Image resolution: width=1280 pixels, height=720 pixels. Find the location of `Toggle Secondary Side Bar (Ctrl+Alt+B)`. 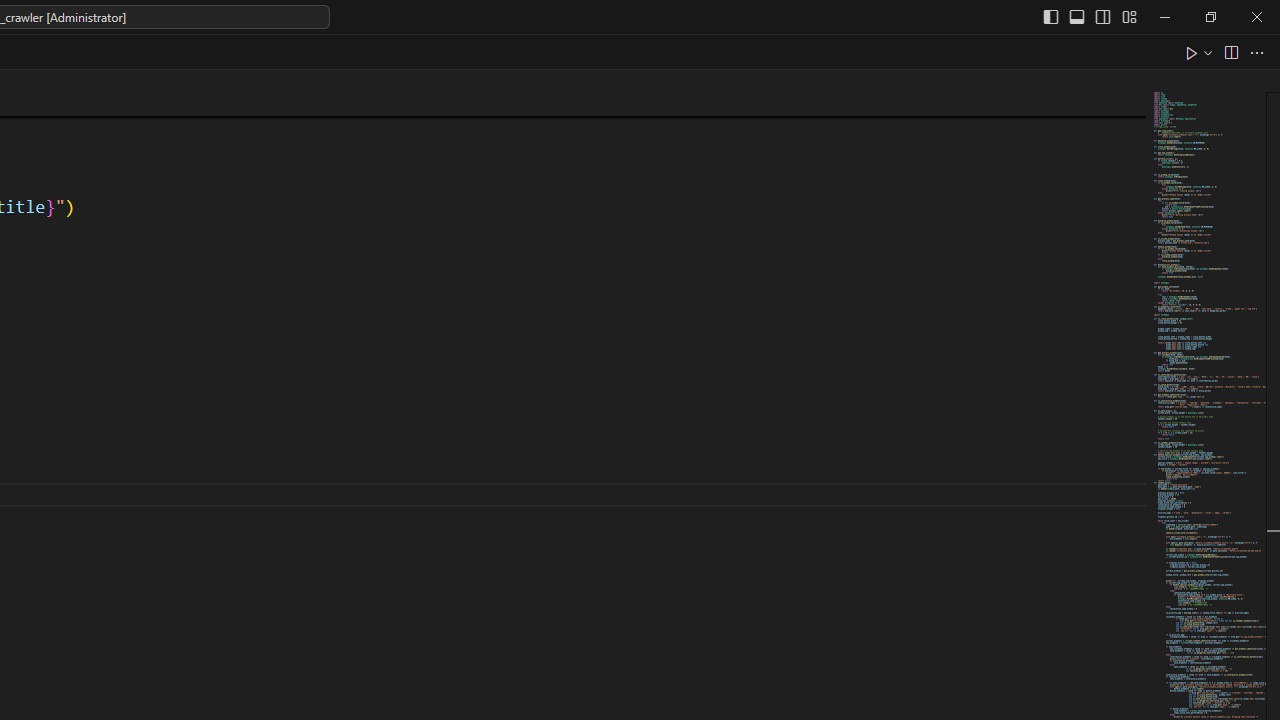

Toggle Secondary Side Bar (Ctrl+Alt+B) is located at coordinates (1102, 16).